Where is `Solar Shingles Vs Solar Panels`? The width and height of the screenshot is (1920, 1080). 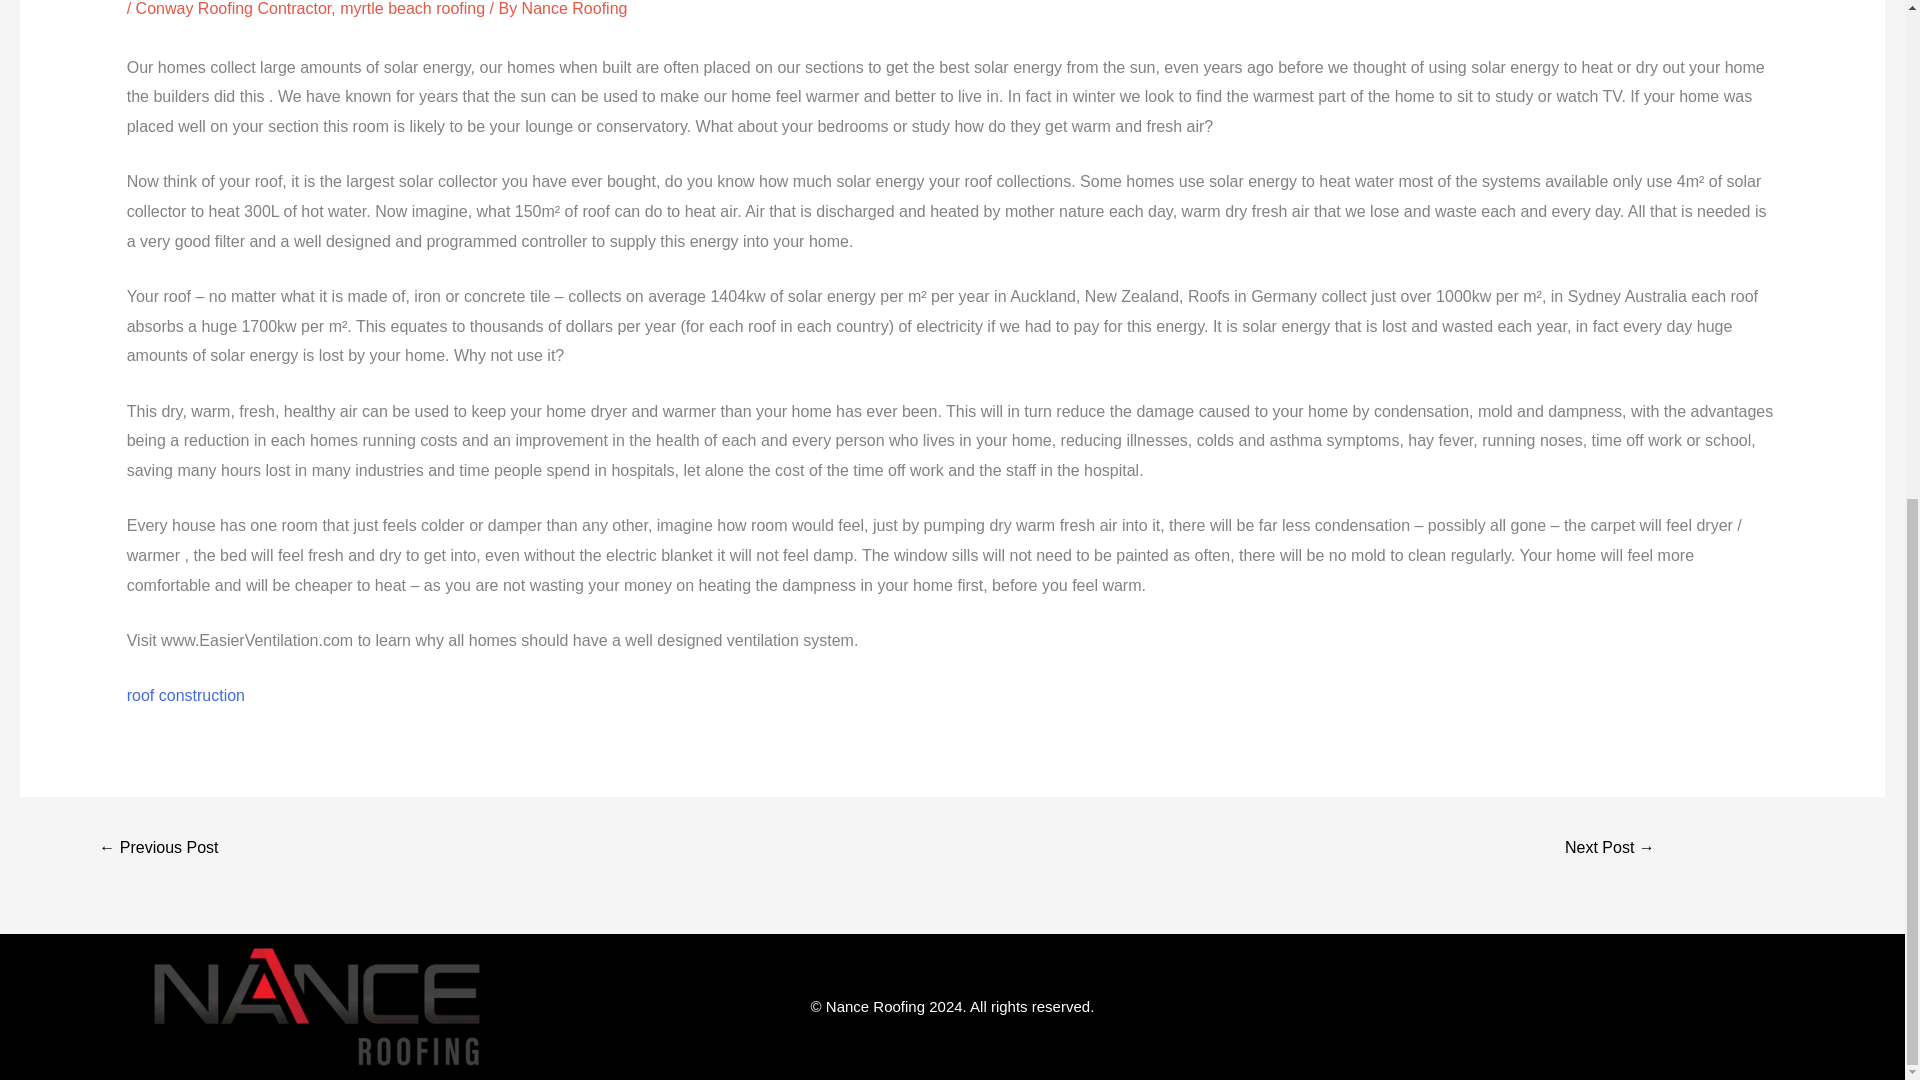 Solar Shingles Vs Solar Panels is located at coordinates (158, 849).